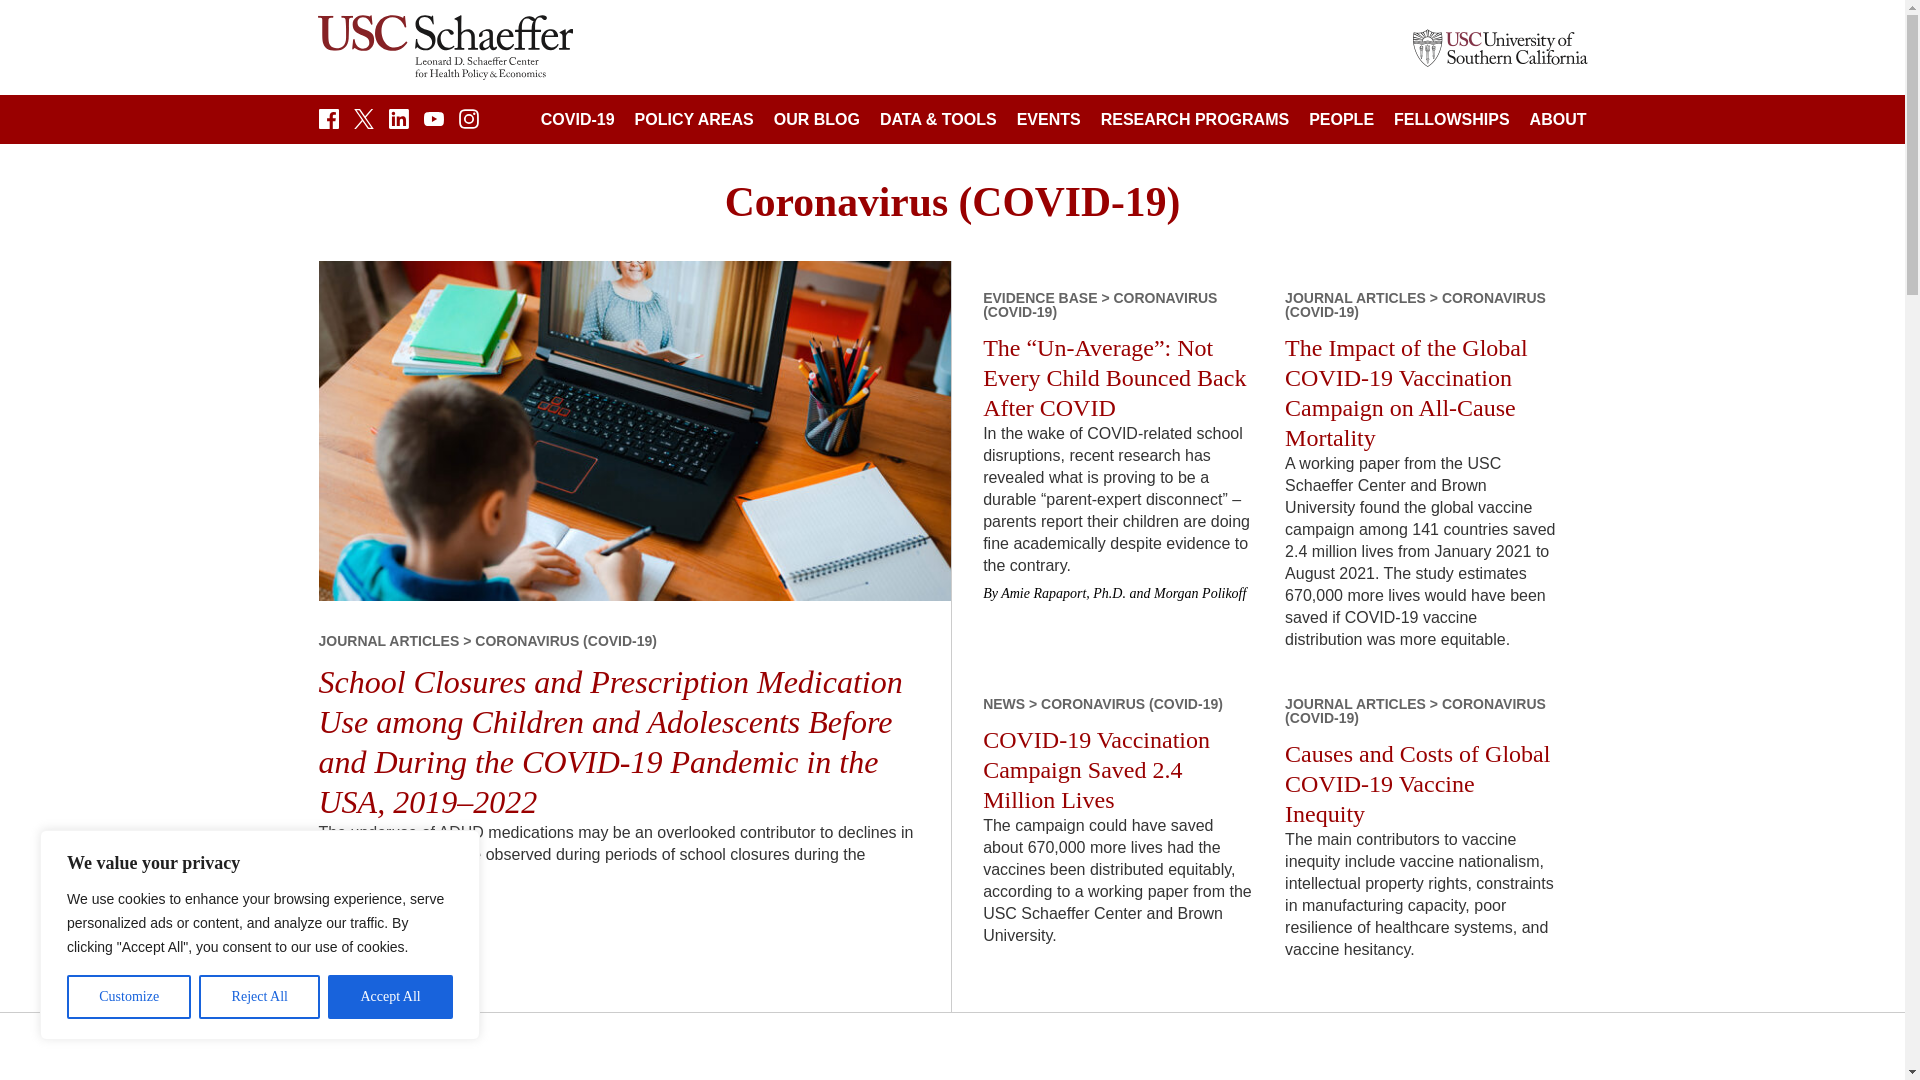 Image resolution: width=1920 pixels, height=1080 pixels. I want to click on Reject All, so click(260, 997).